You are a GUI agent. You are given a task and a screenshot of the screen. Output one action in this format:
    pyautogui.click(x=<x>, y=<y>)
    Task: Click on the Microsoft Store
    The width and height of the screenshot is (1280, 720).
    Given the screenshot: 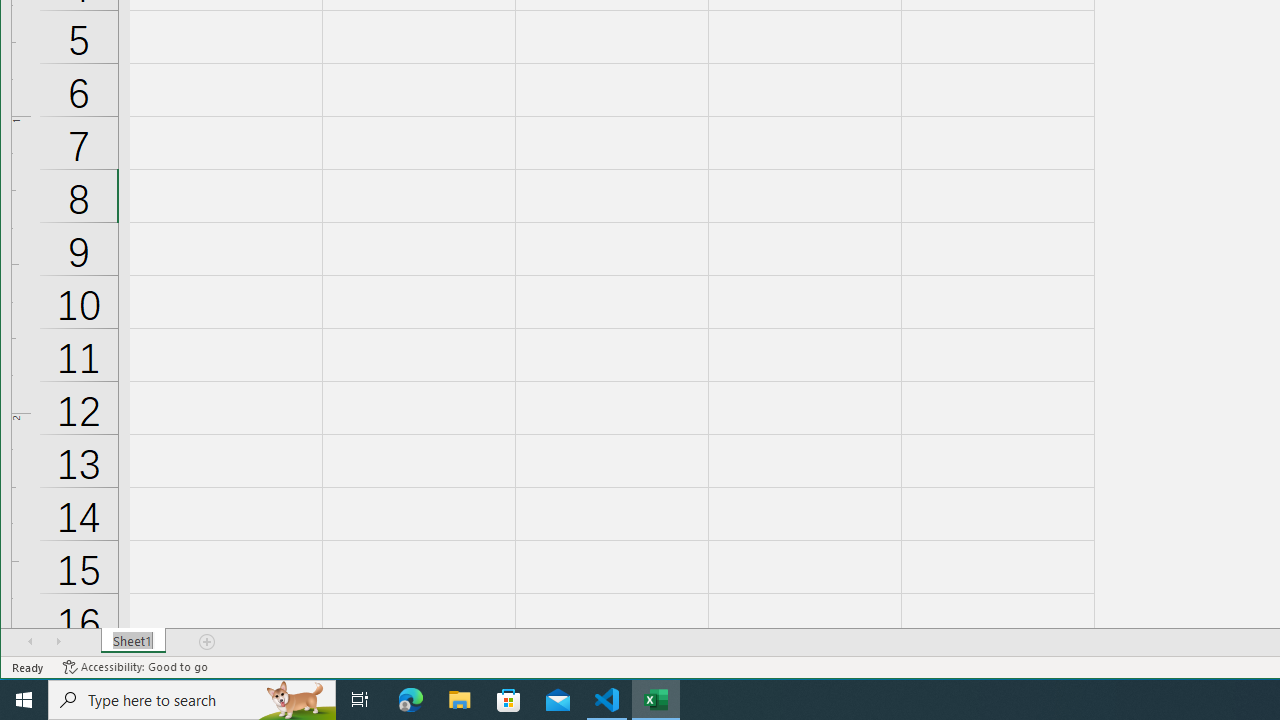 What is the action you would take?
    pyautogui.click(x=509, y=700)
    